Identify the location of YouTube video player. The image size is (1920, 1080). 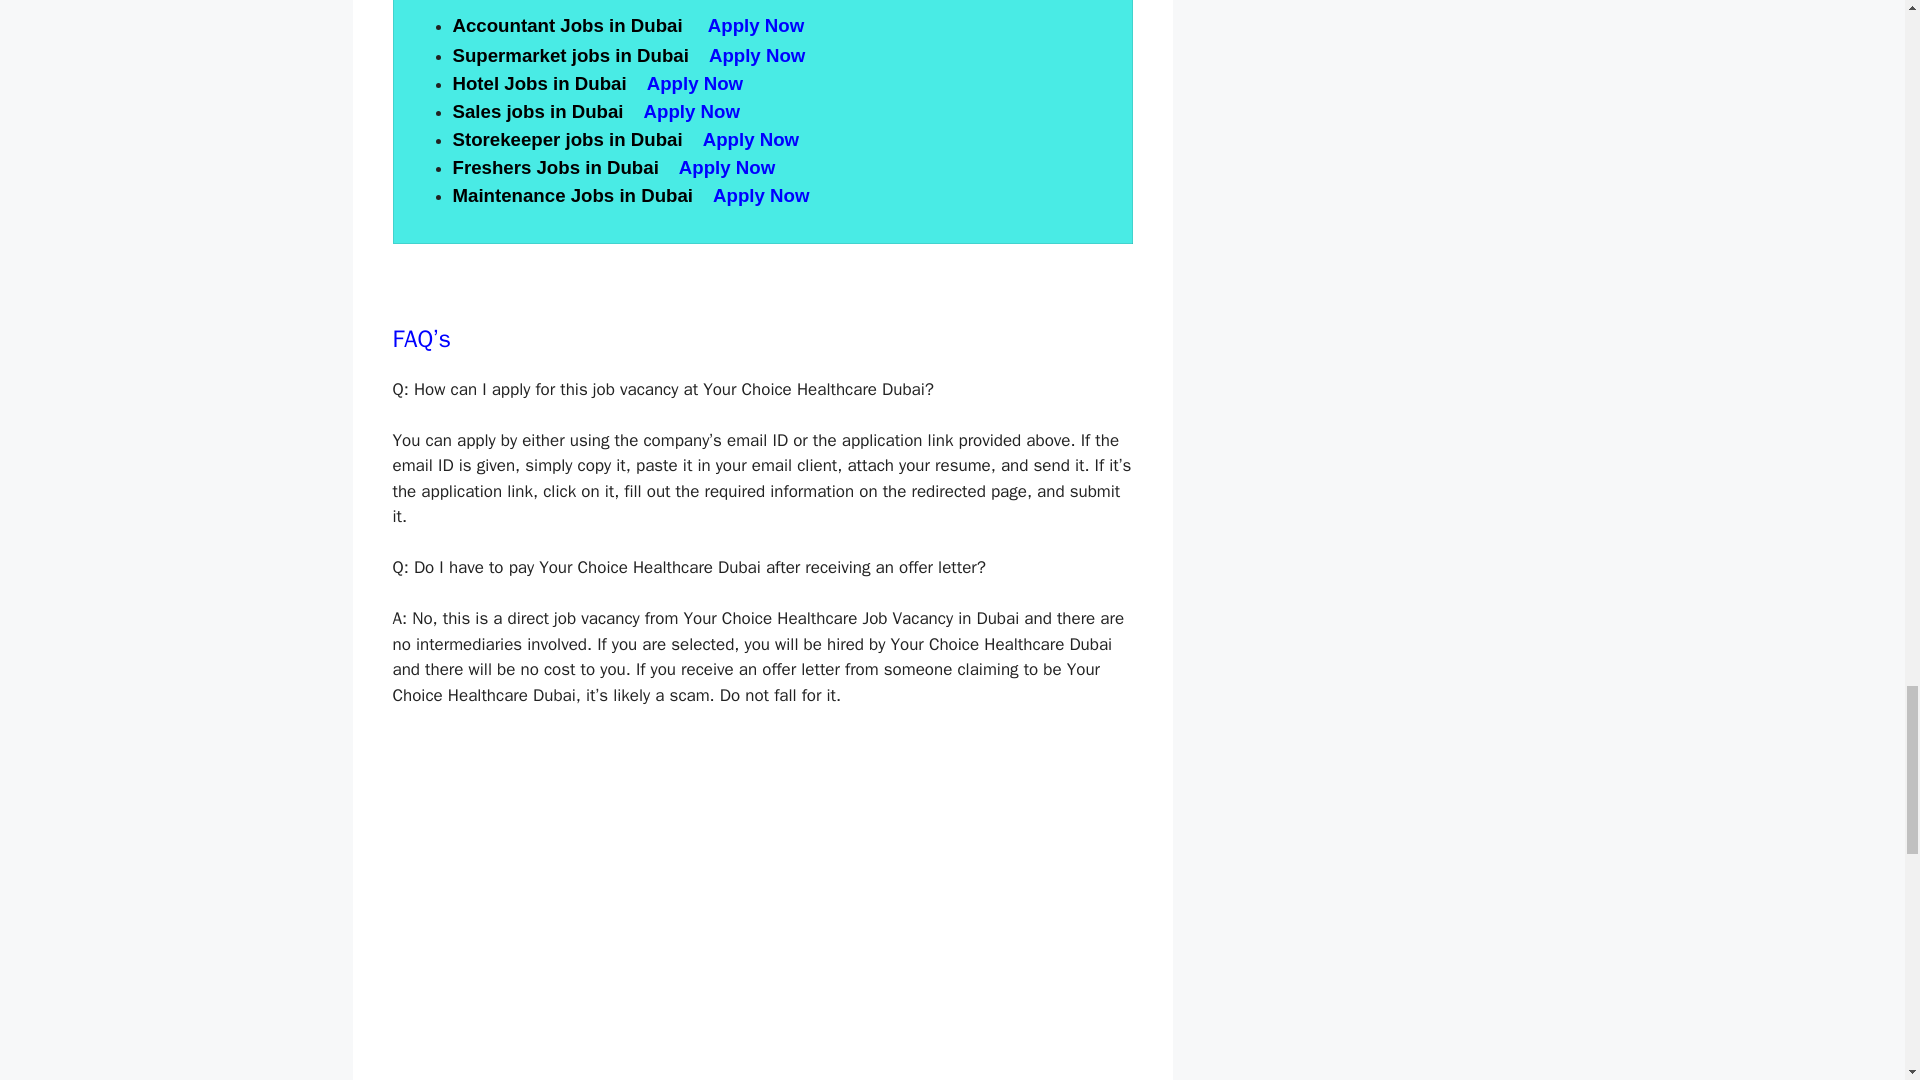
(672, 891).